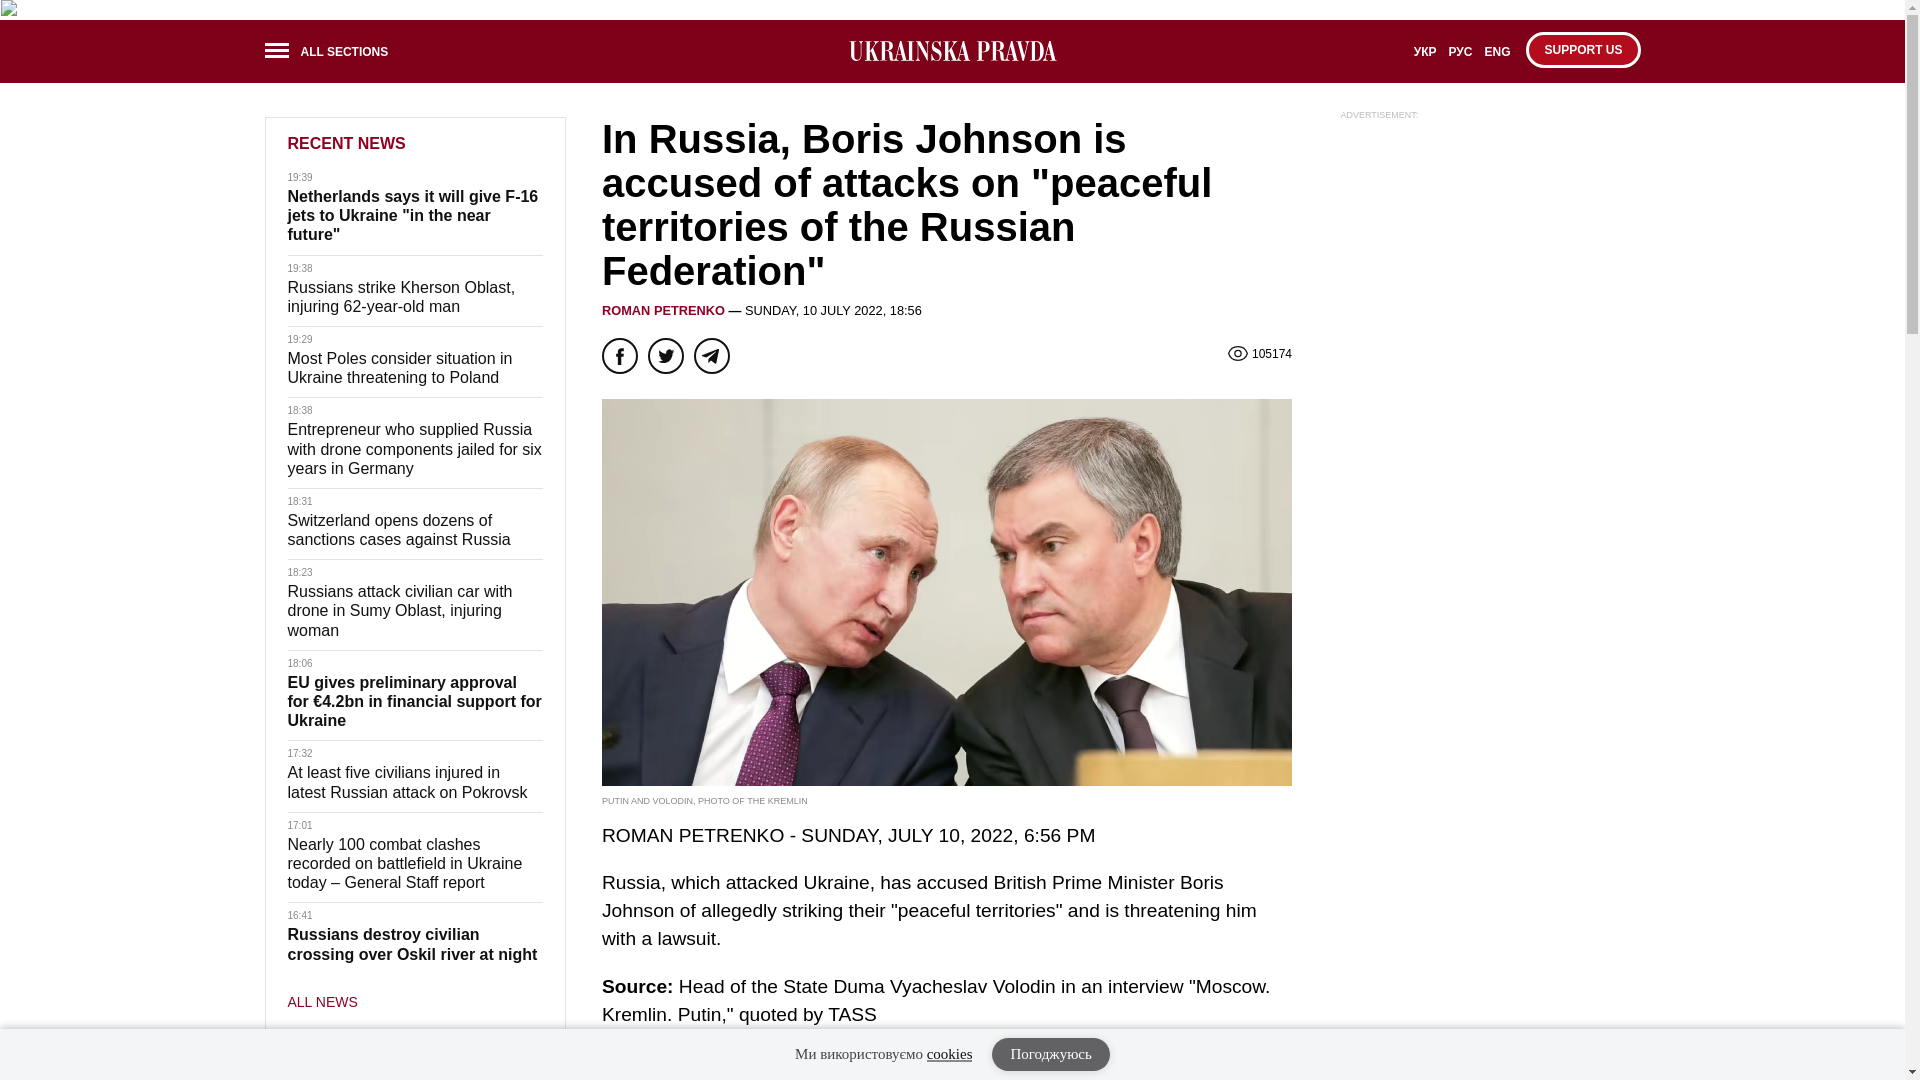  Describe the element at coordinates (1497, 58) in the screenshot. I see `ENG` at that location.